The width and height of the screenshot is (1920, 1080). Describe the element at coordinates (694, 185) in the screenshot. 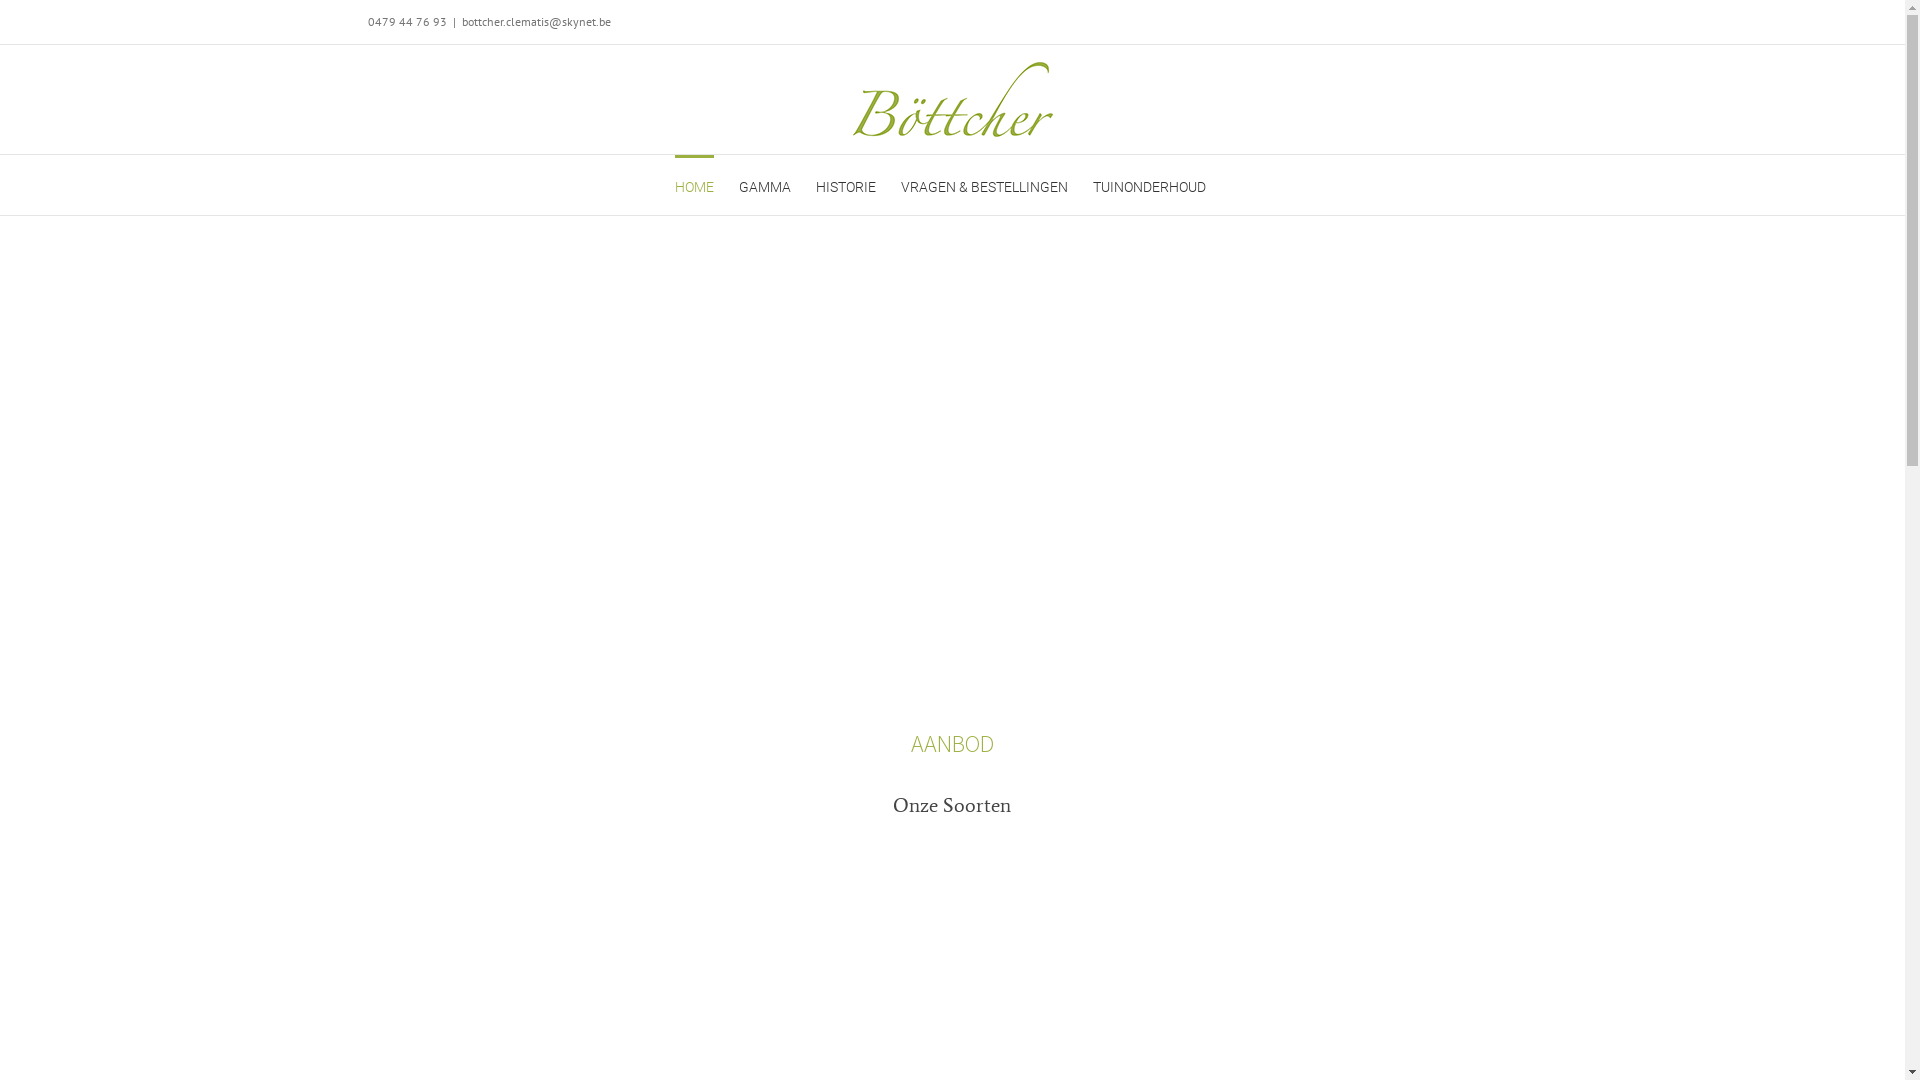

I see `HOME` at that location.